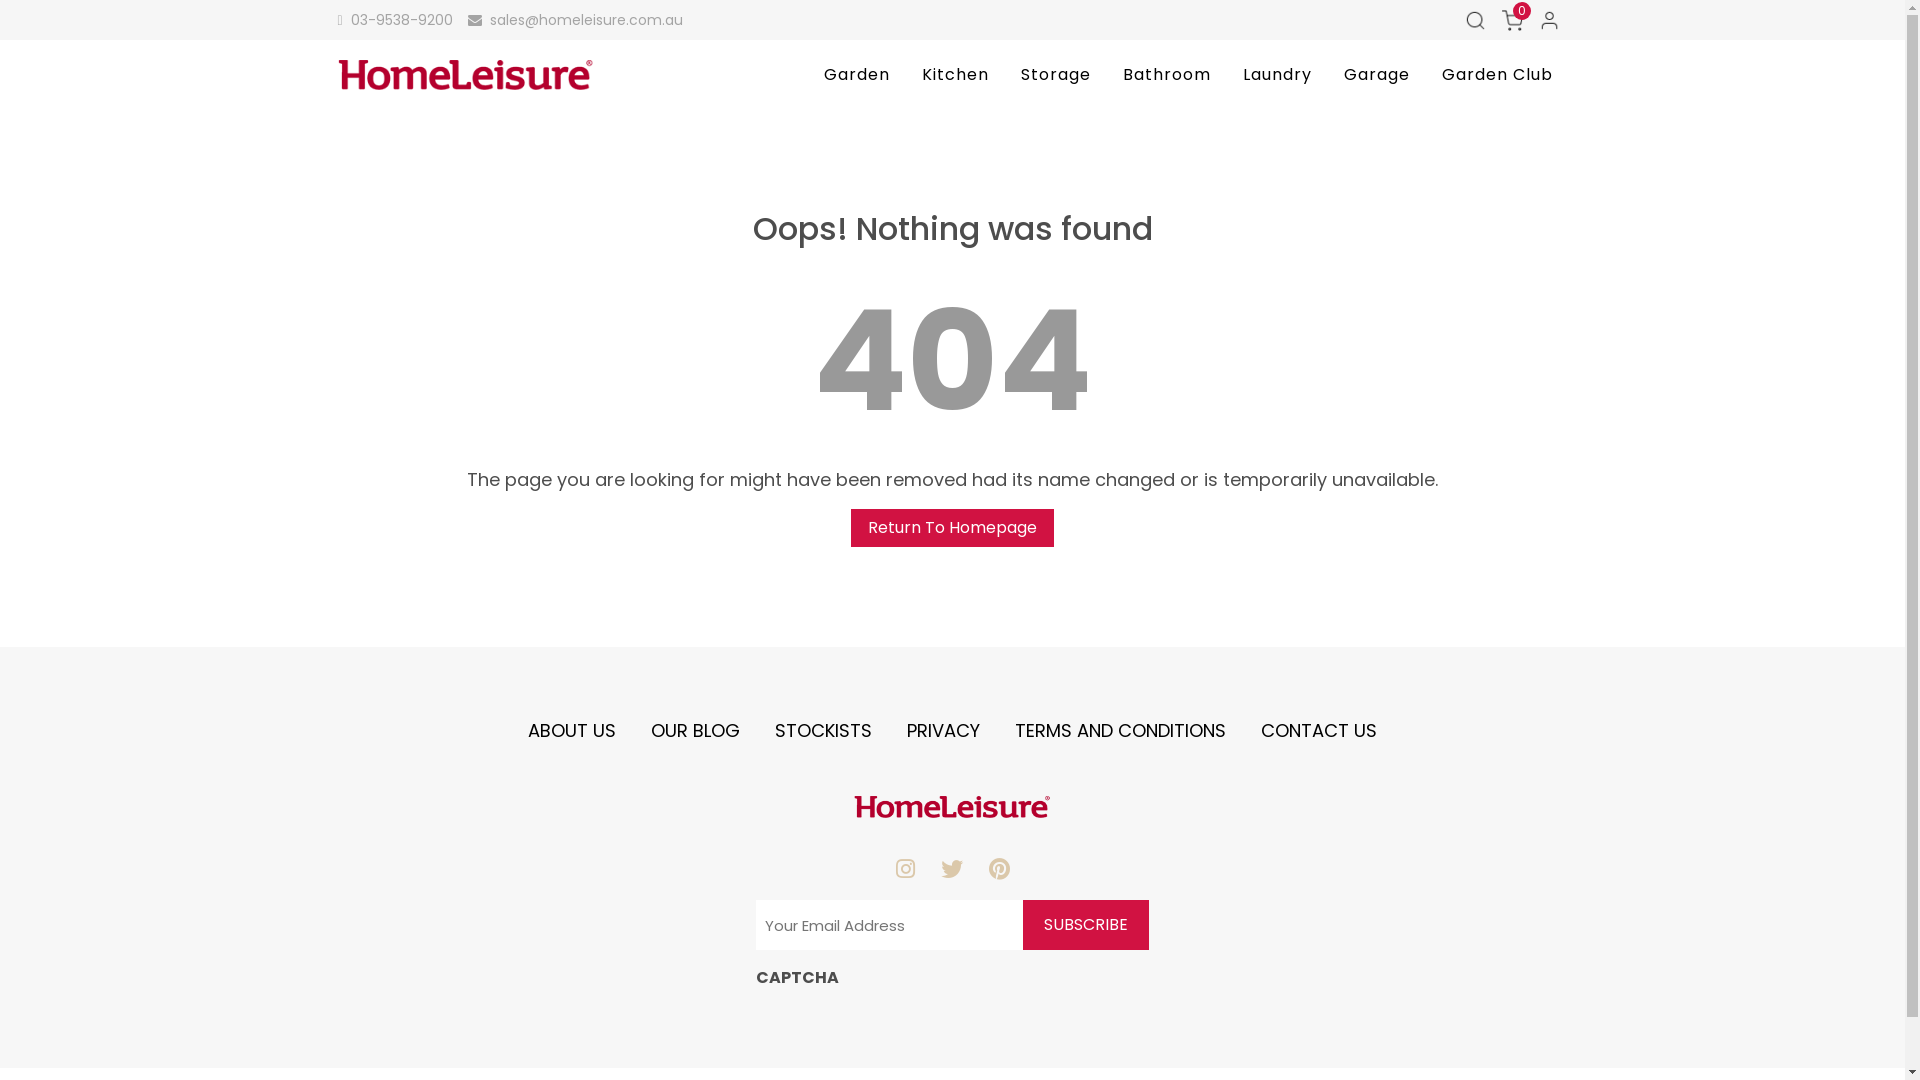 This screenshot has height=1080, width=1920. Describe the element at coordinates (1319, 730) in the screenshot. I see `CONTACT US` at that location.